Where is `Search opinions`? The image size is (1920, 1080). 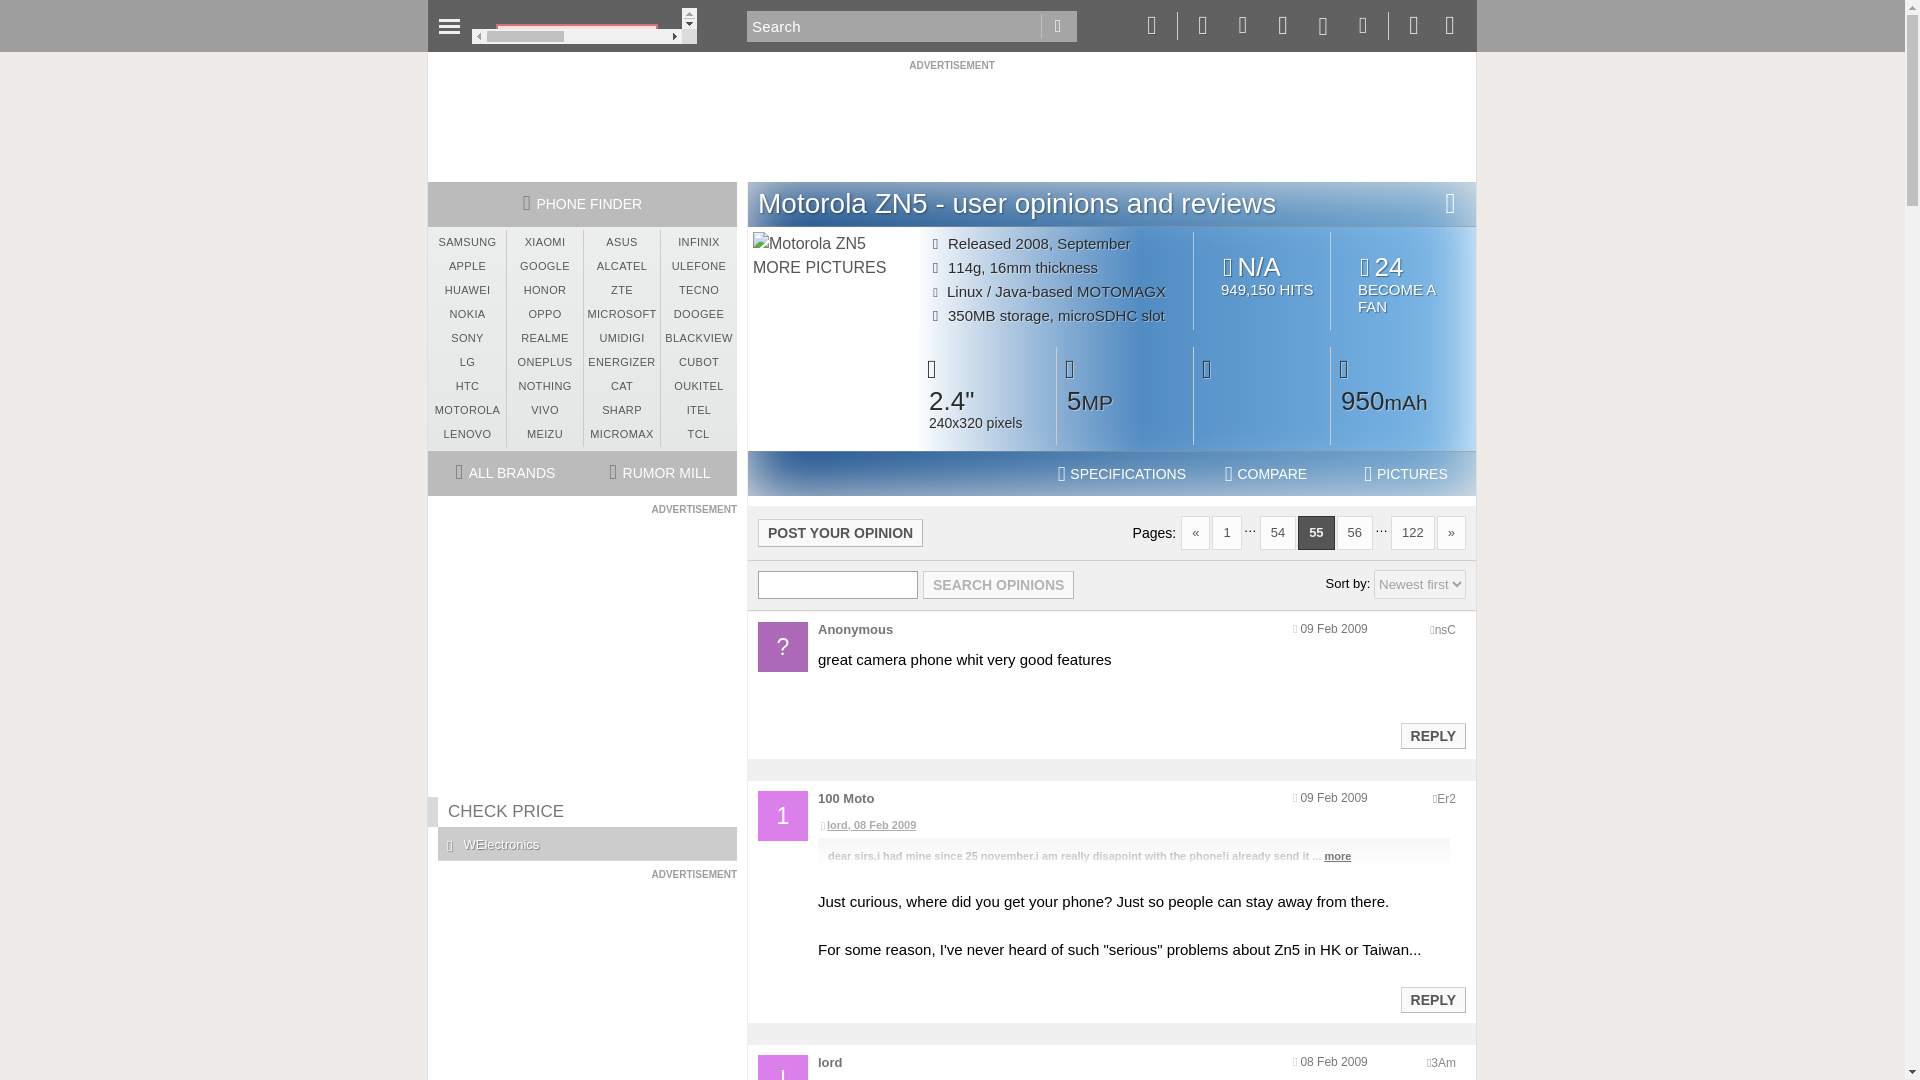 Search opinions is located at coordinates (1403, 283).